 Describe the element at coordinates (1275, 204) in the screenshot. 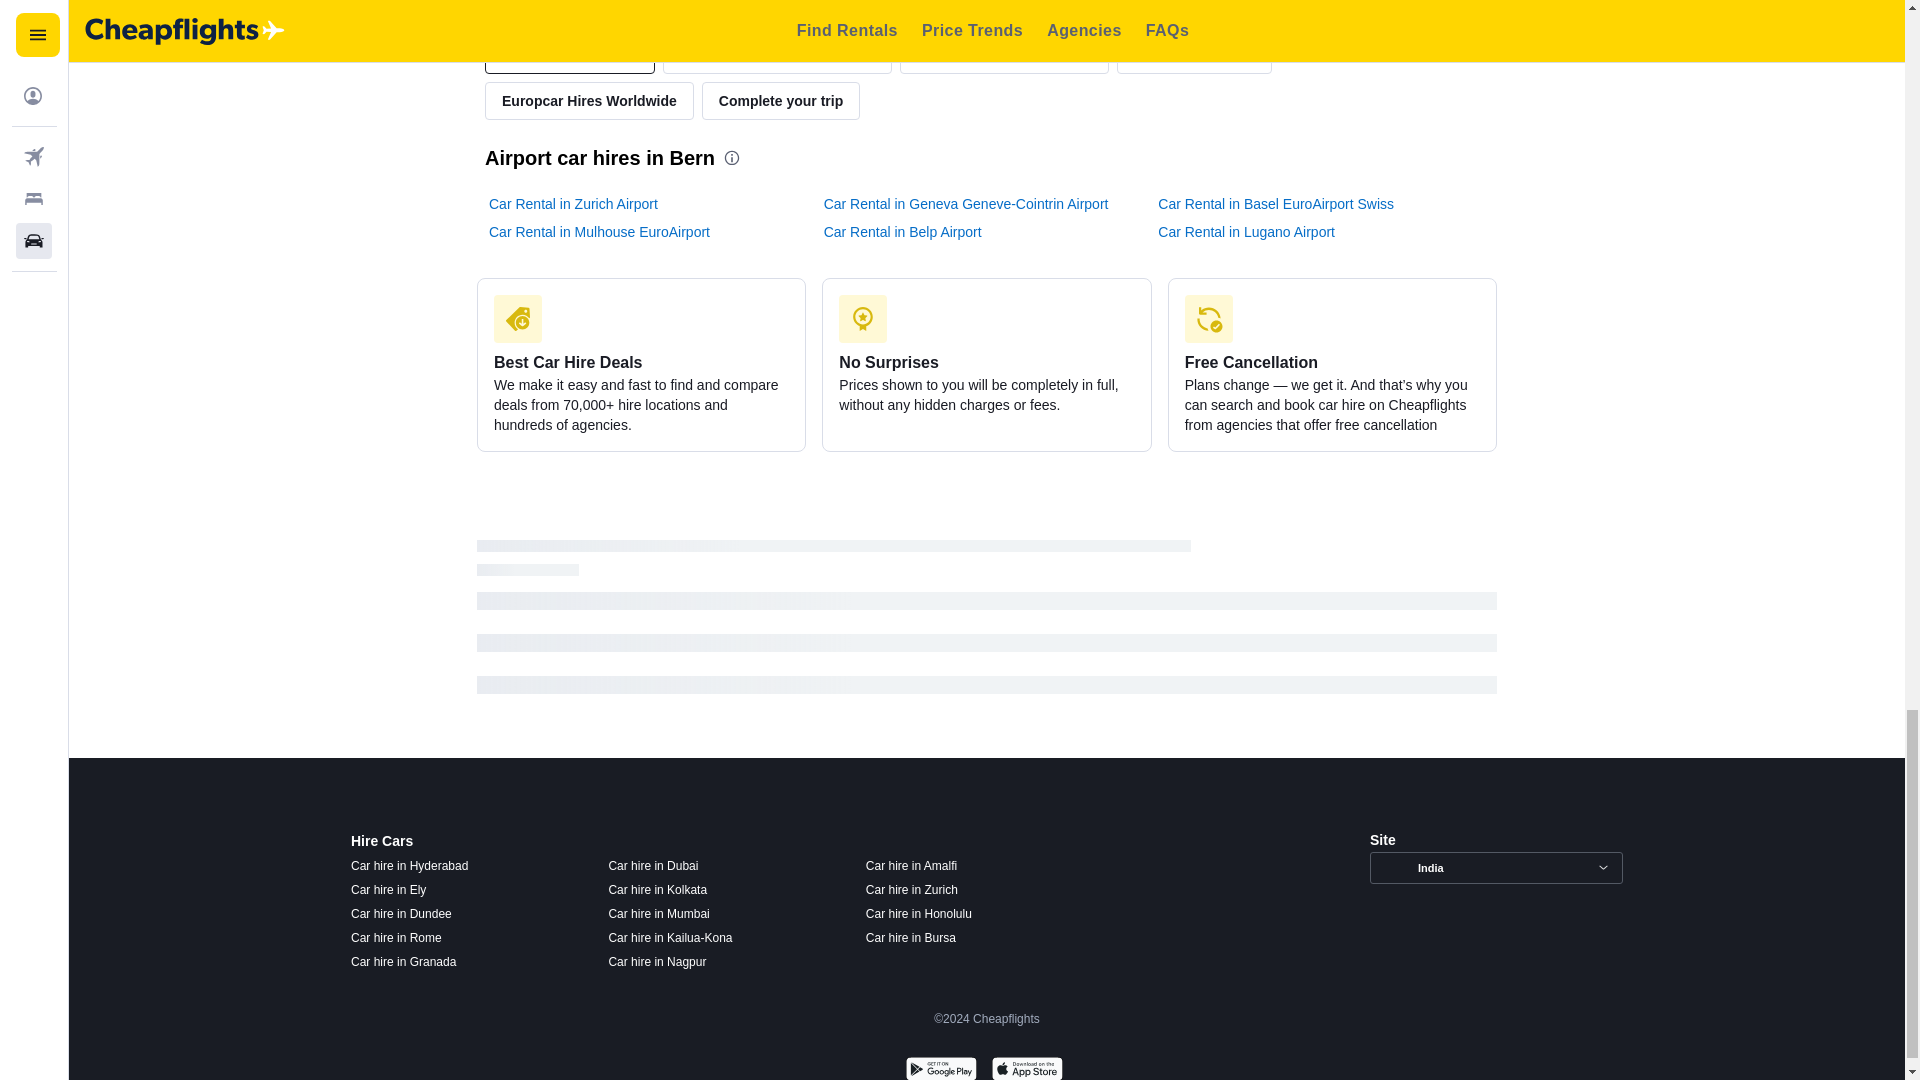

I see `Car Rental in Basel EuroAirport Swiss` at that location.